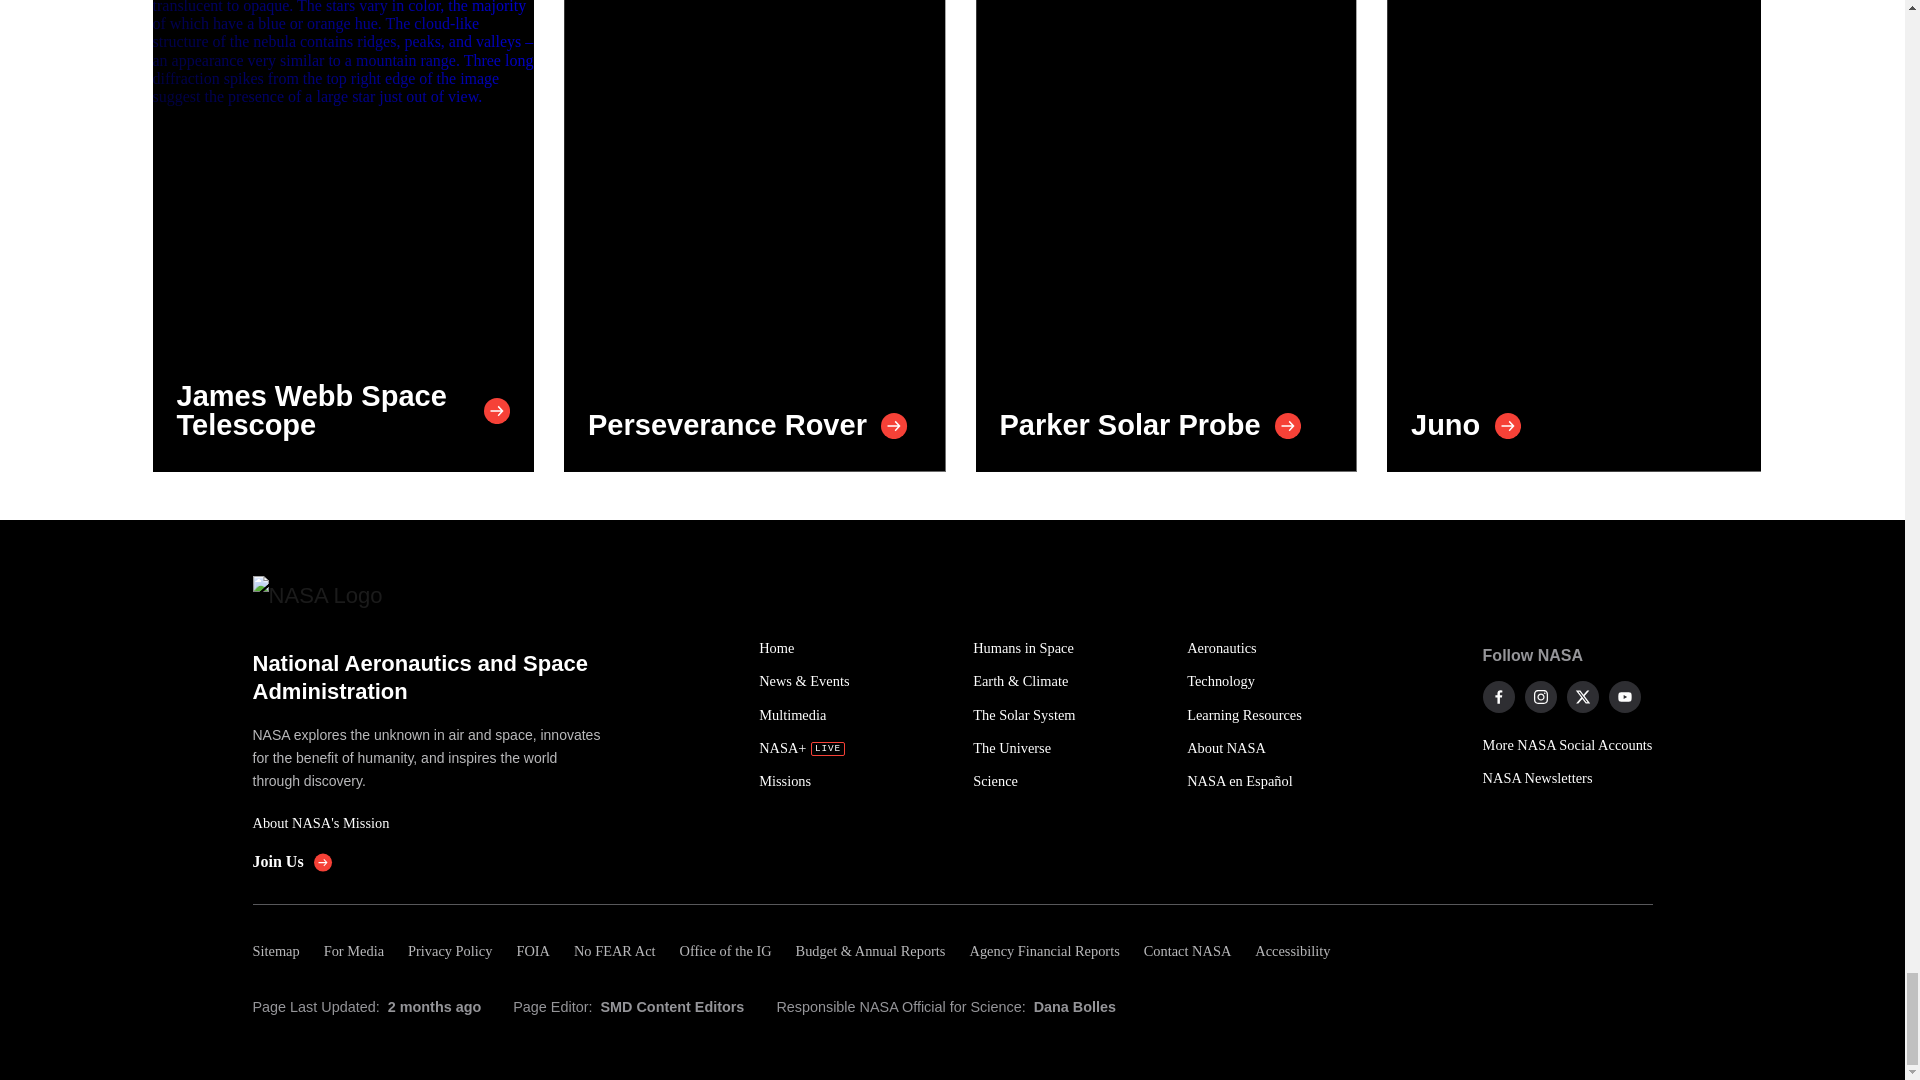  Describe the element at coordinates (532, 951) in the screenshot. I see `FOIA` at that location.